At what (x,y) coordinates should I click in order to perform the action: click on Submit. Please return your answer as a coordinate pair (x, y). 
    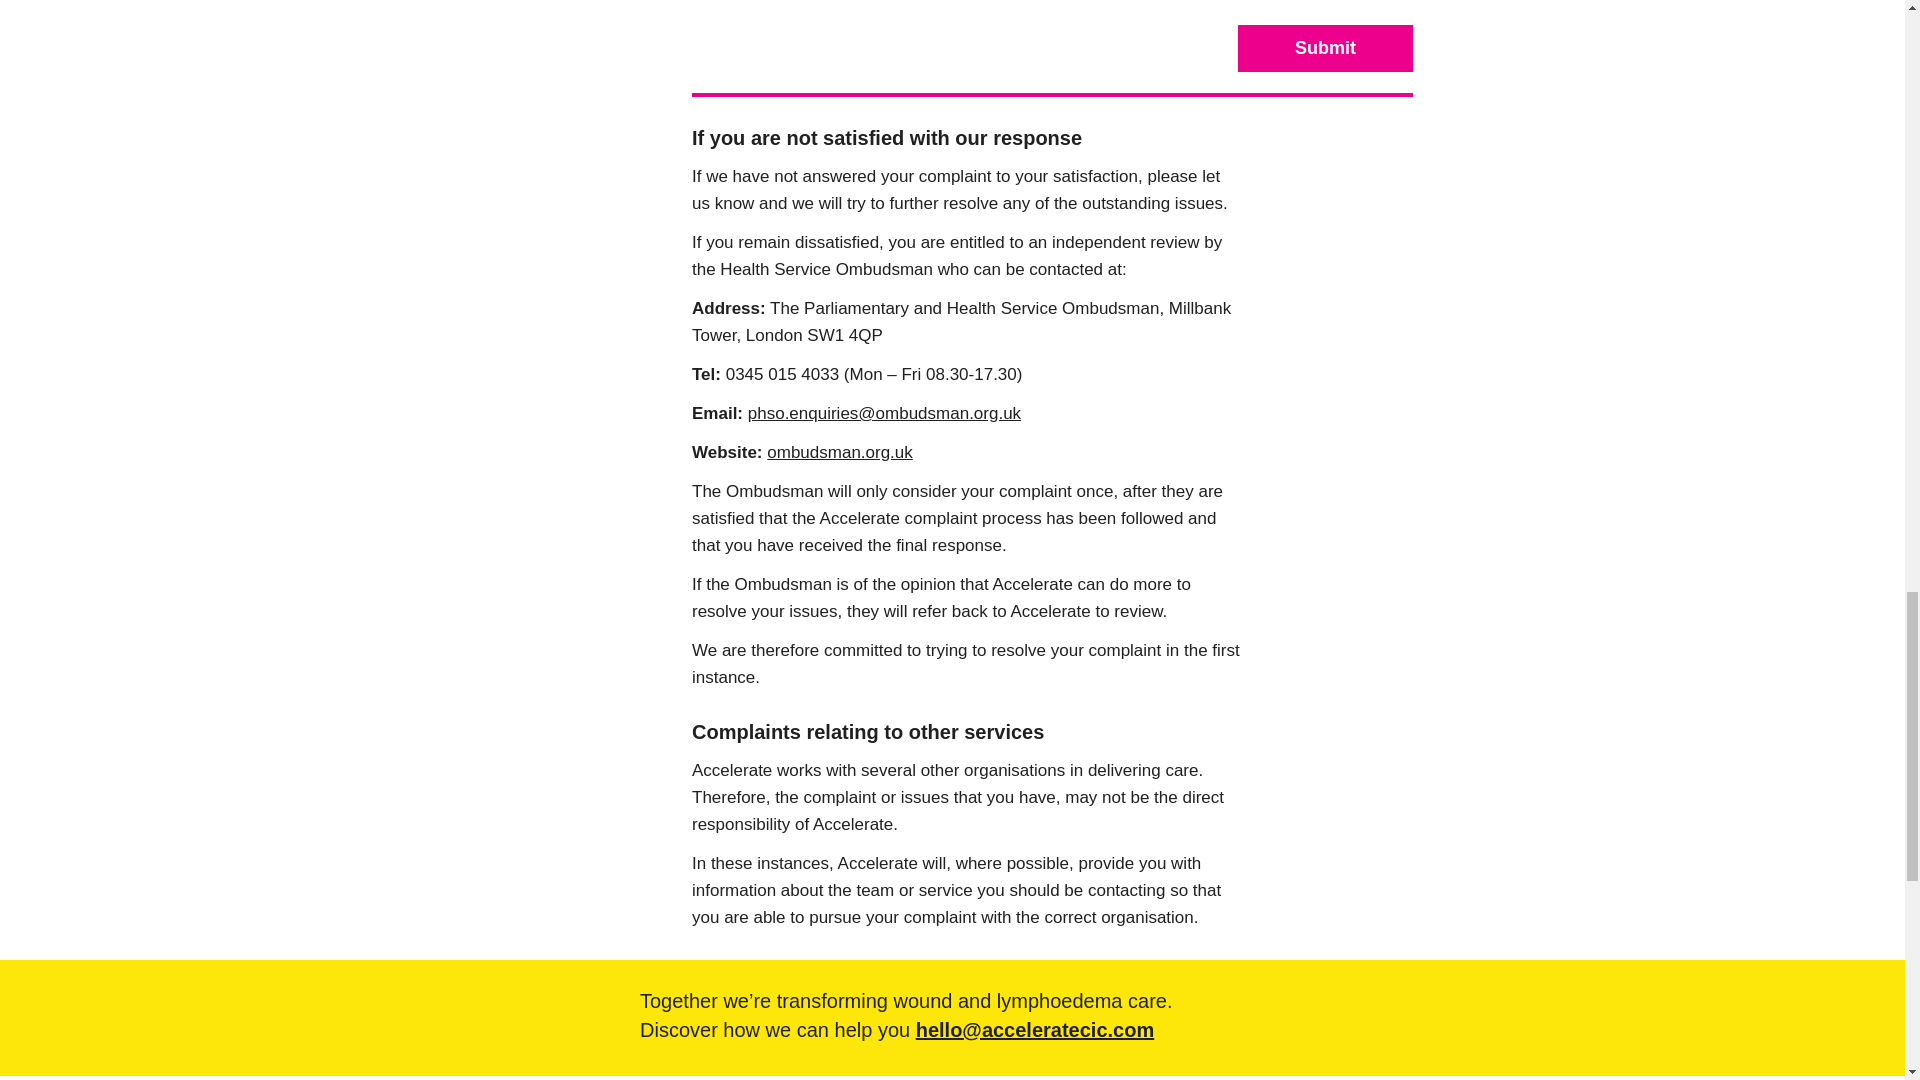
    Looking at the image, I should click on (1326, 48).